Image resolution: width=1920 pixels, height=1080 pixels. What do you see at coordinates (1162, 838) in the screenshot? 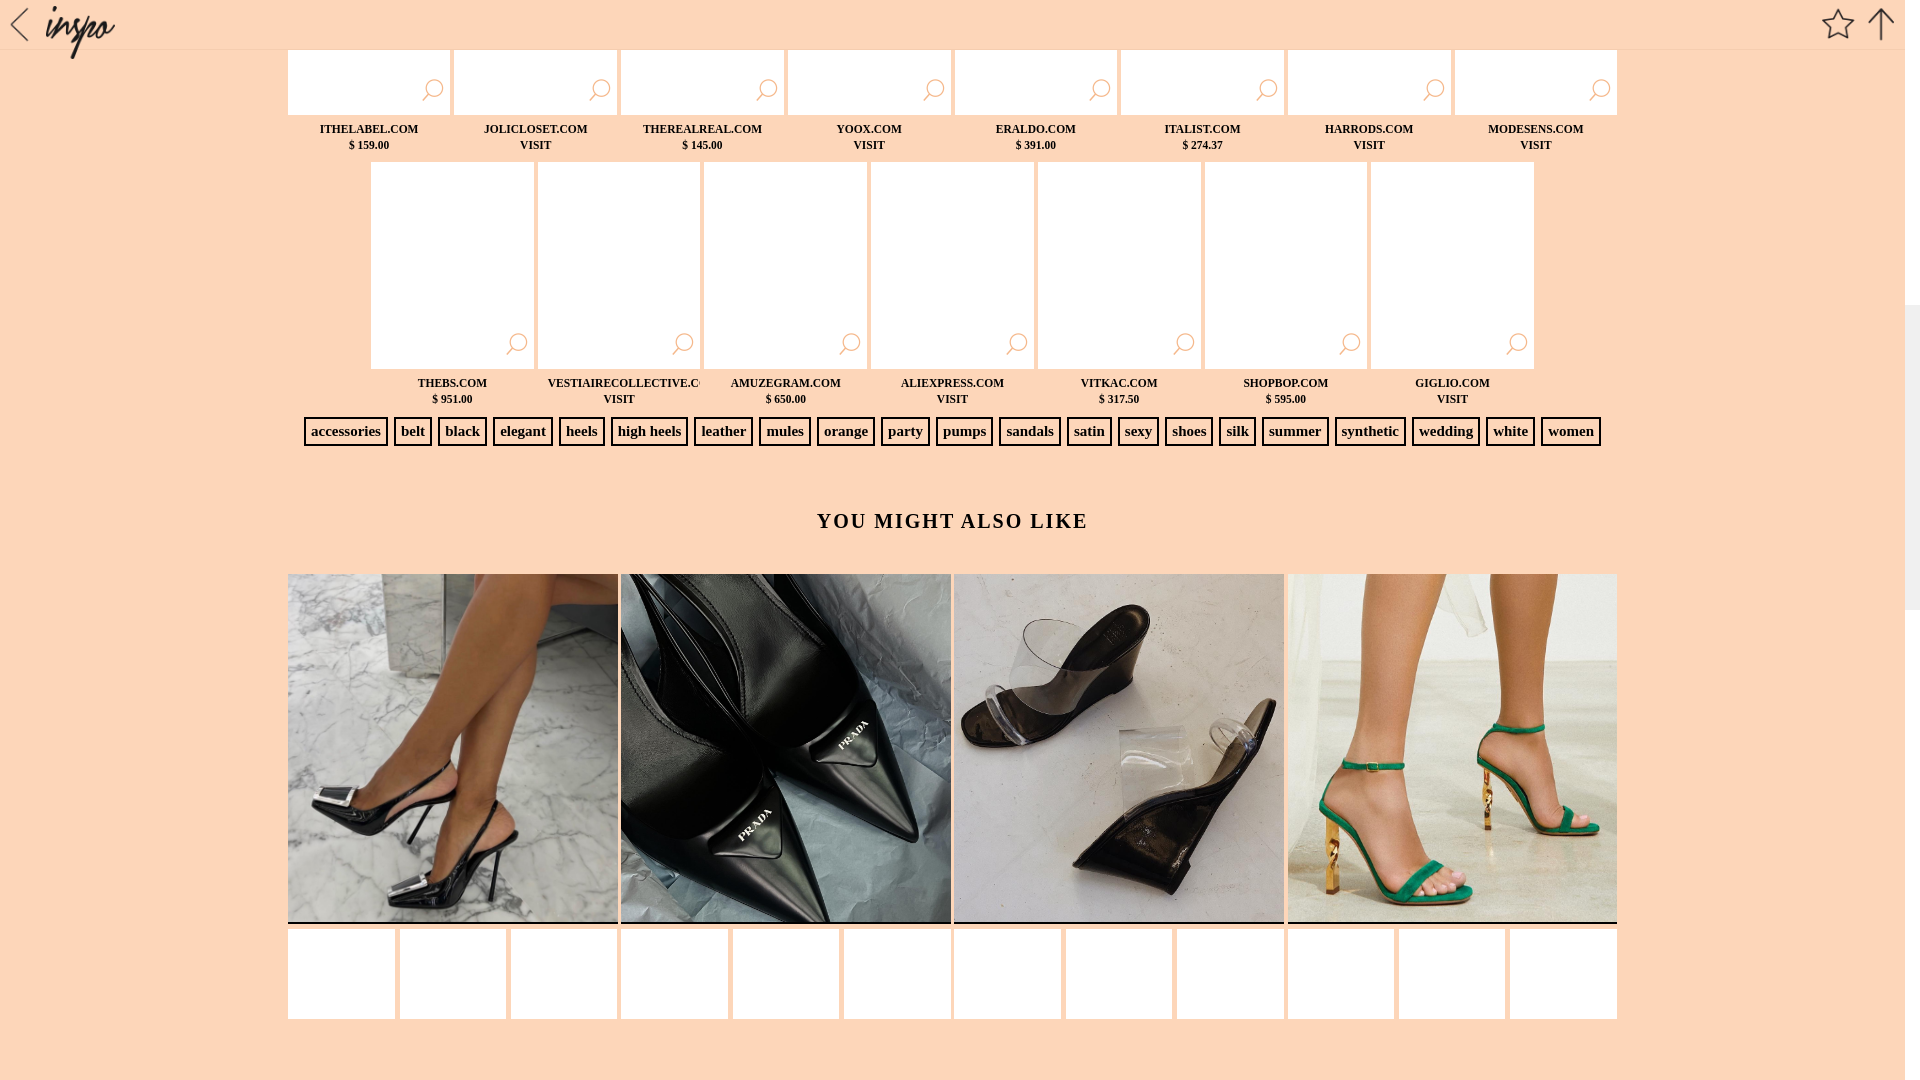
I see `Send via Email` at bounding box center [1162, 838].